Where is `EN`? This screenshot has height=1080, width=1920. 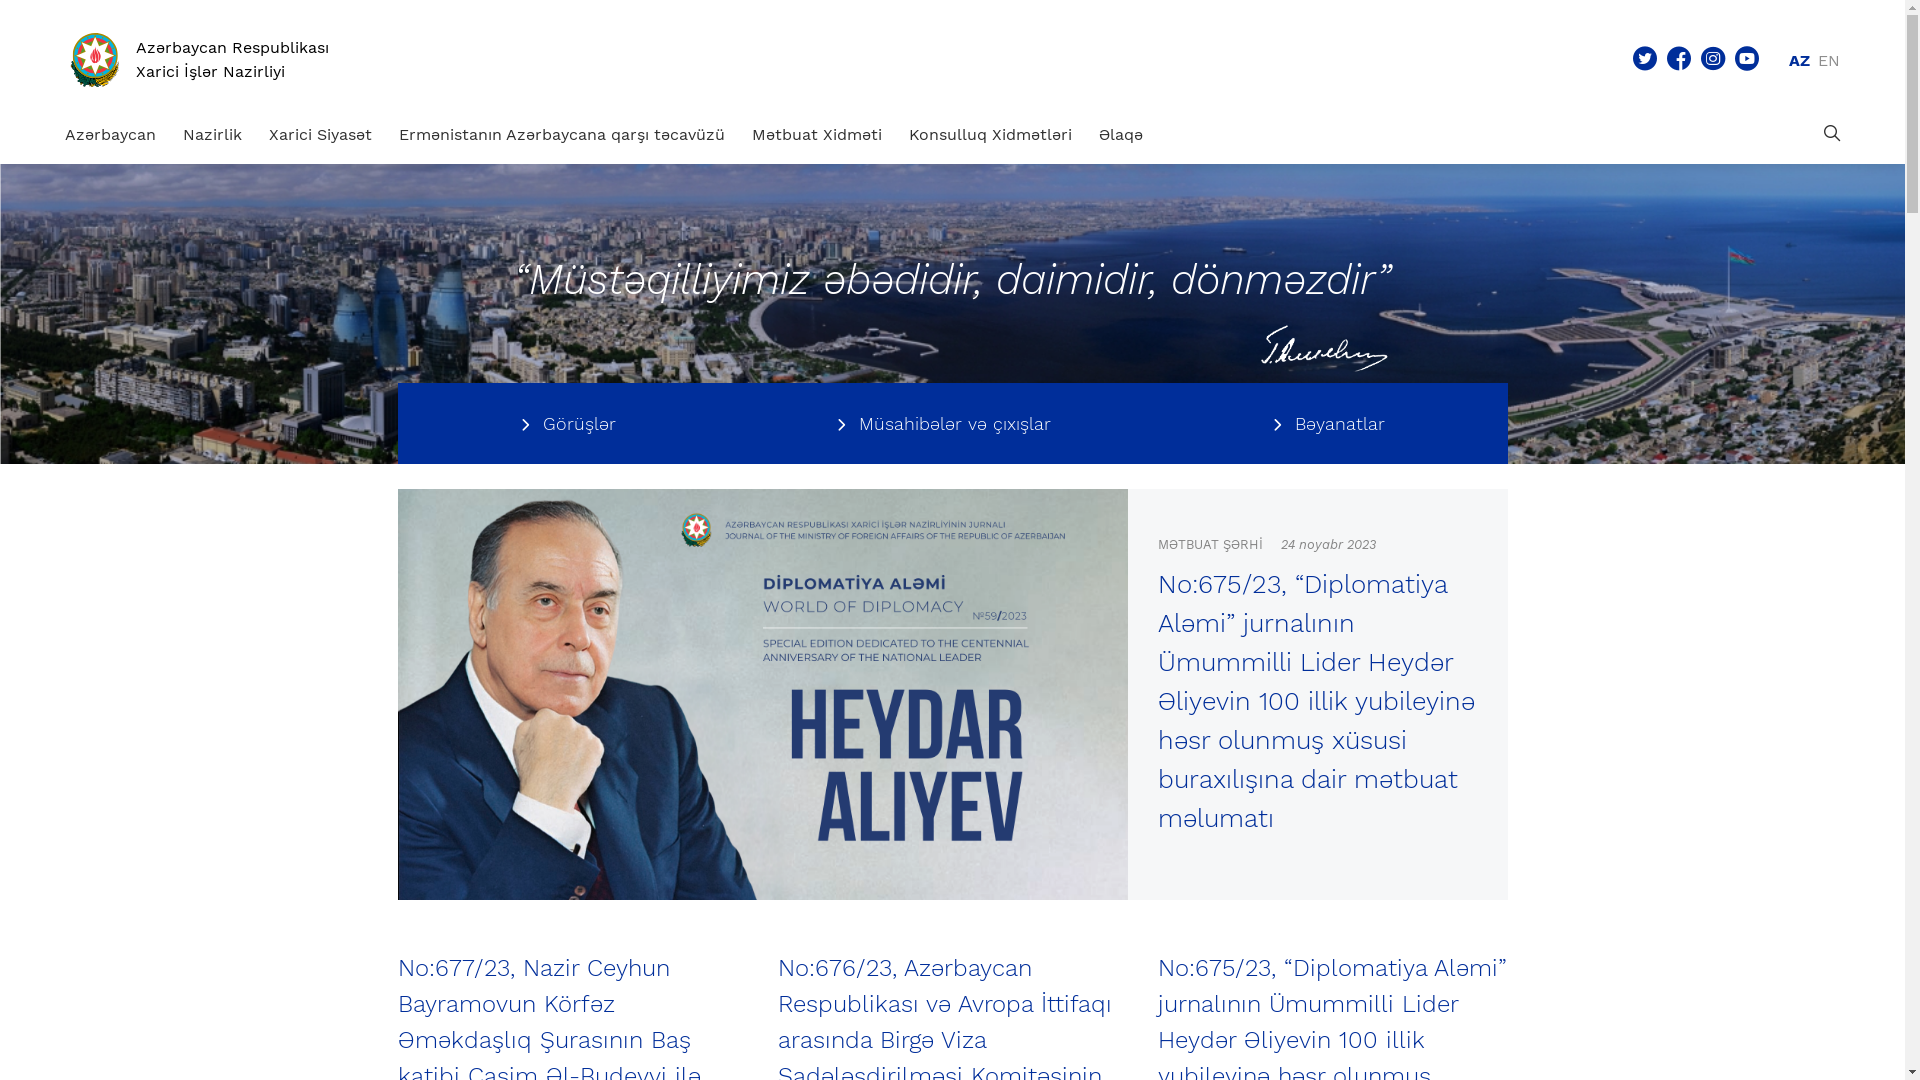 EN is located at coordinates (1829, 60).